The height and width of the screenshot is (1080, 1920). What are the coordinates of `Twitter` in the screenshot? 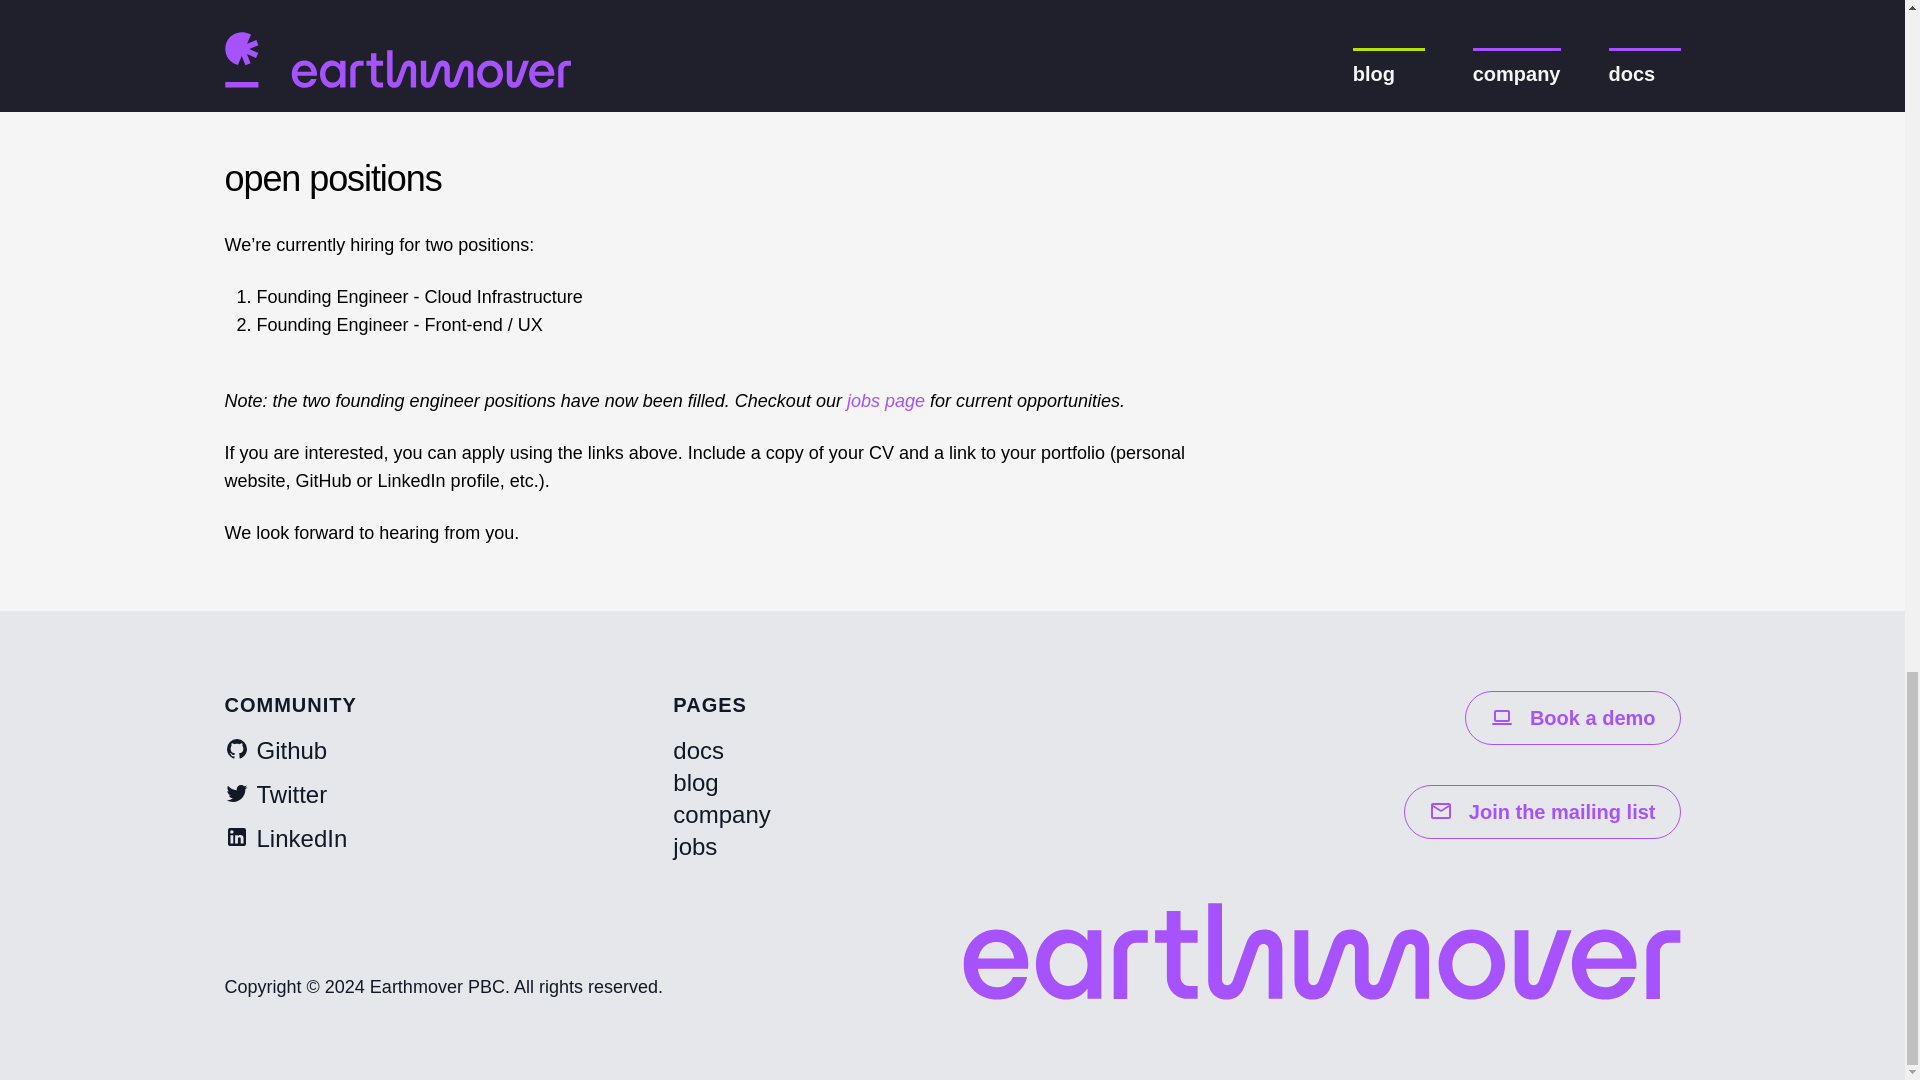 It's located at (275, 794).